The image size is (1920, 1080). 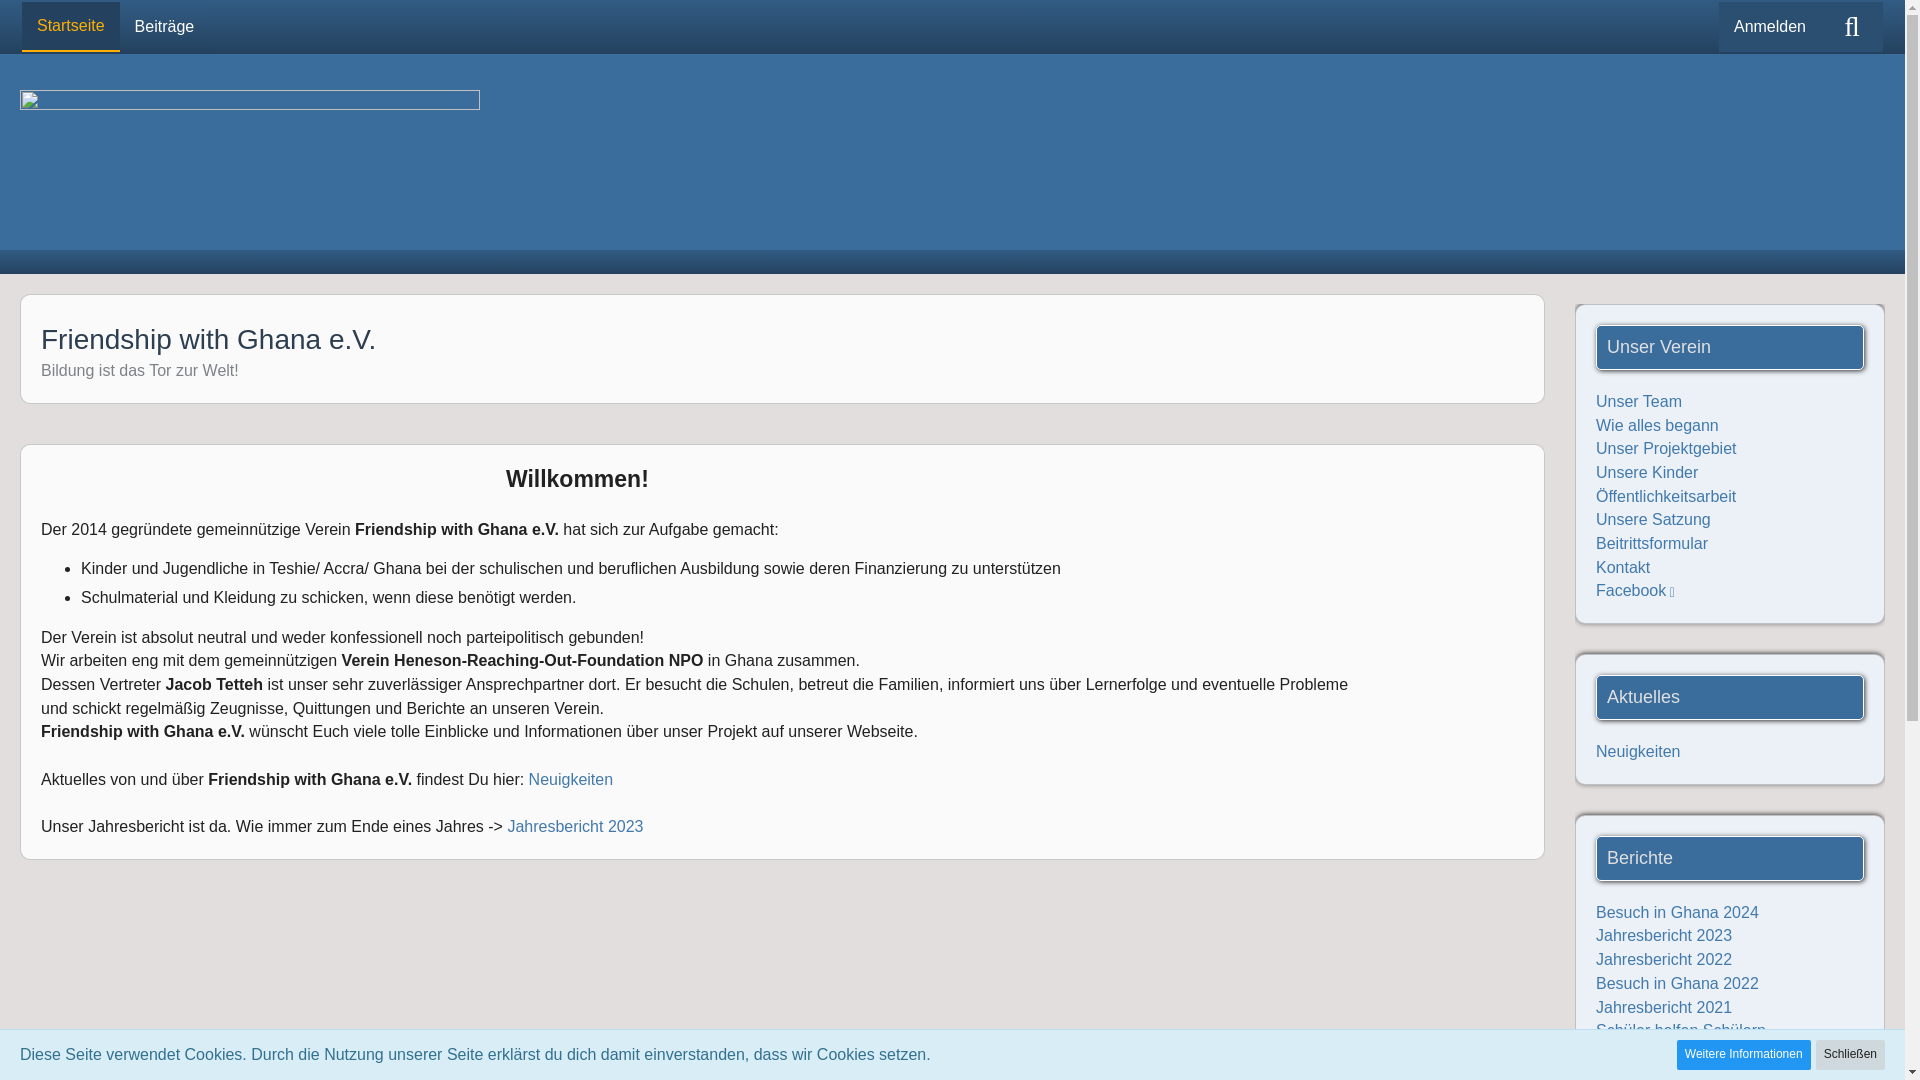 What do you see at coordinates (1769, 26) in the screenshot?
I see `Anmelden` at bounding box center [1769, 26].